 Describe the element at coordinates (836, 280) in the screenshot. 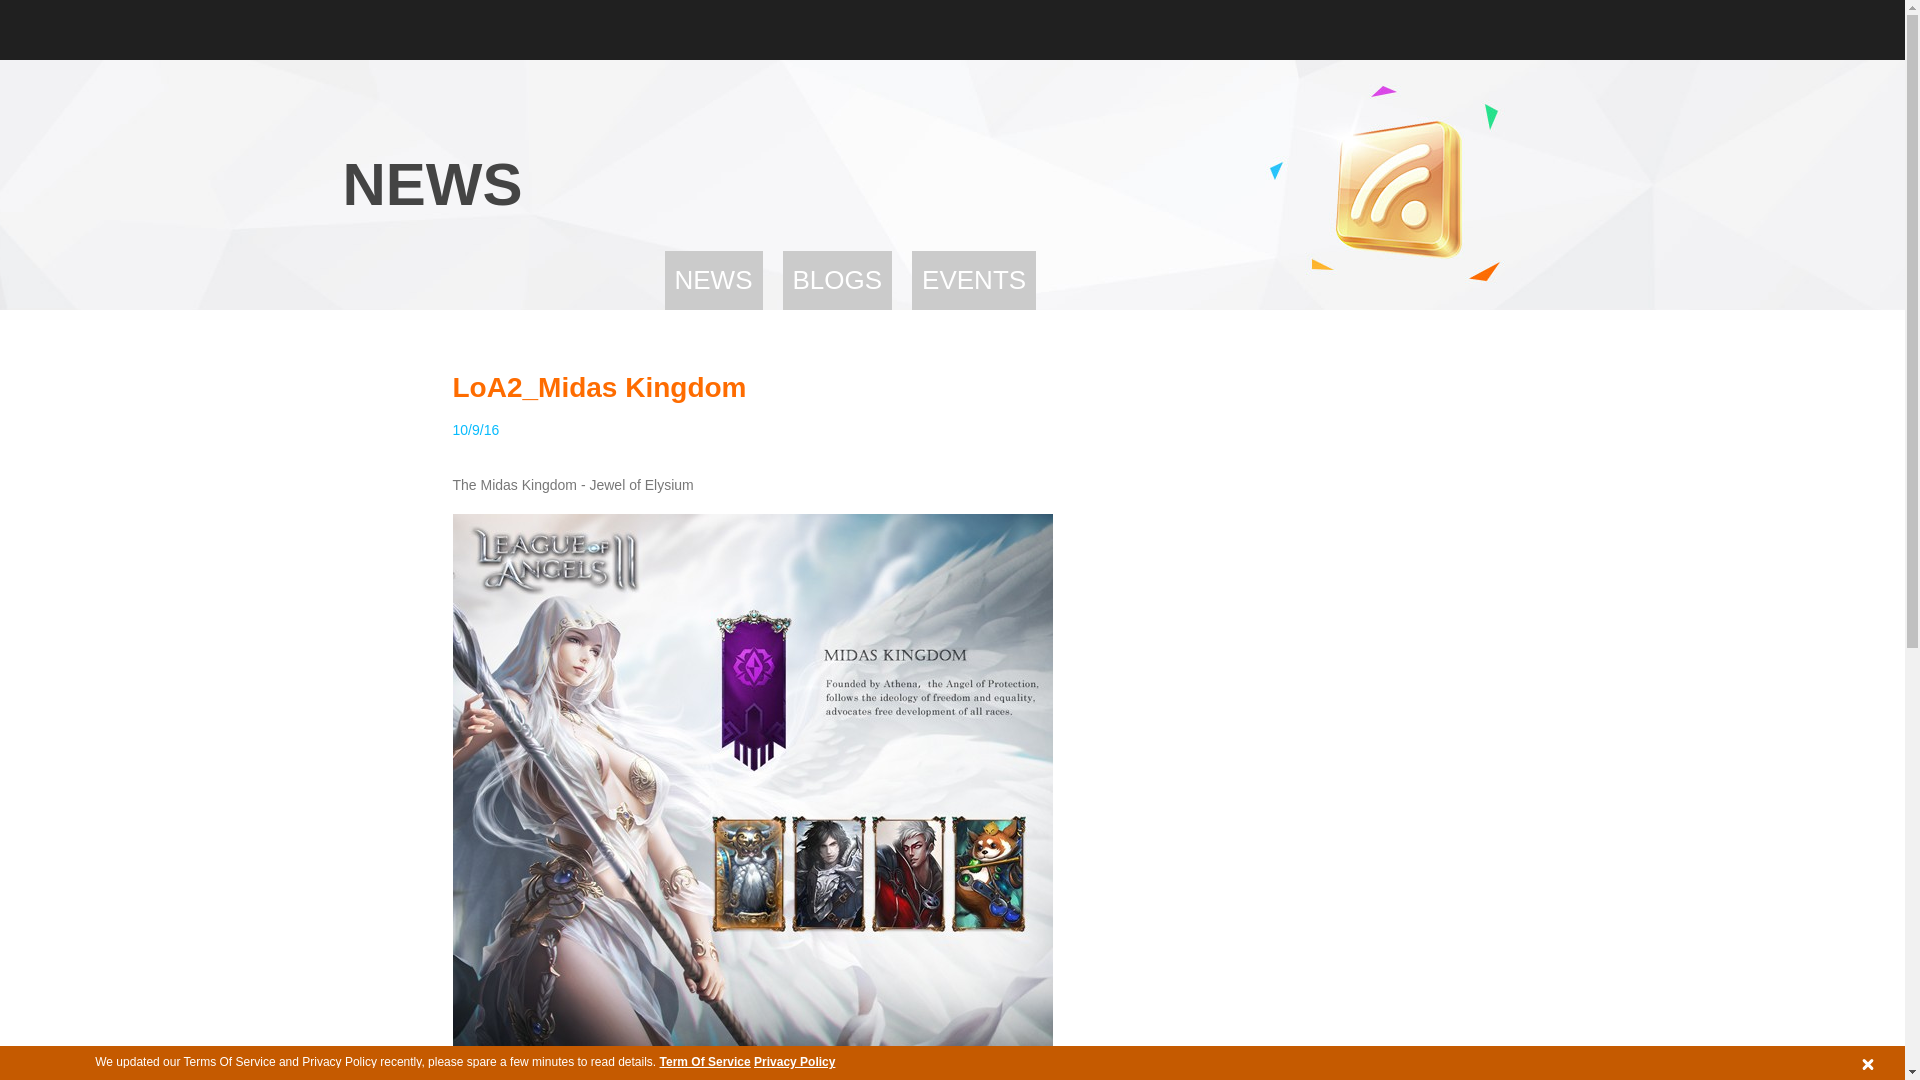

I see `BLOGS` at that location.